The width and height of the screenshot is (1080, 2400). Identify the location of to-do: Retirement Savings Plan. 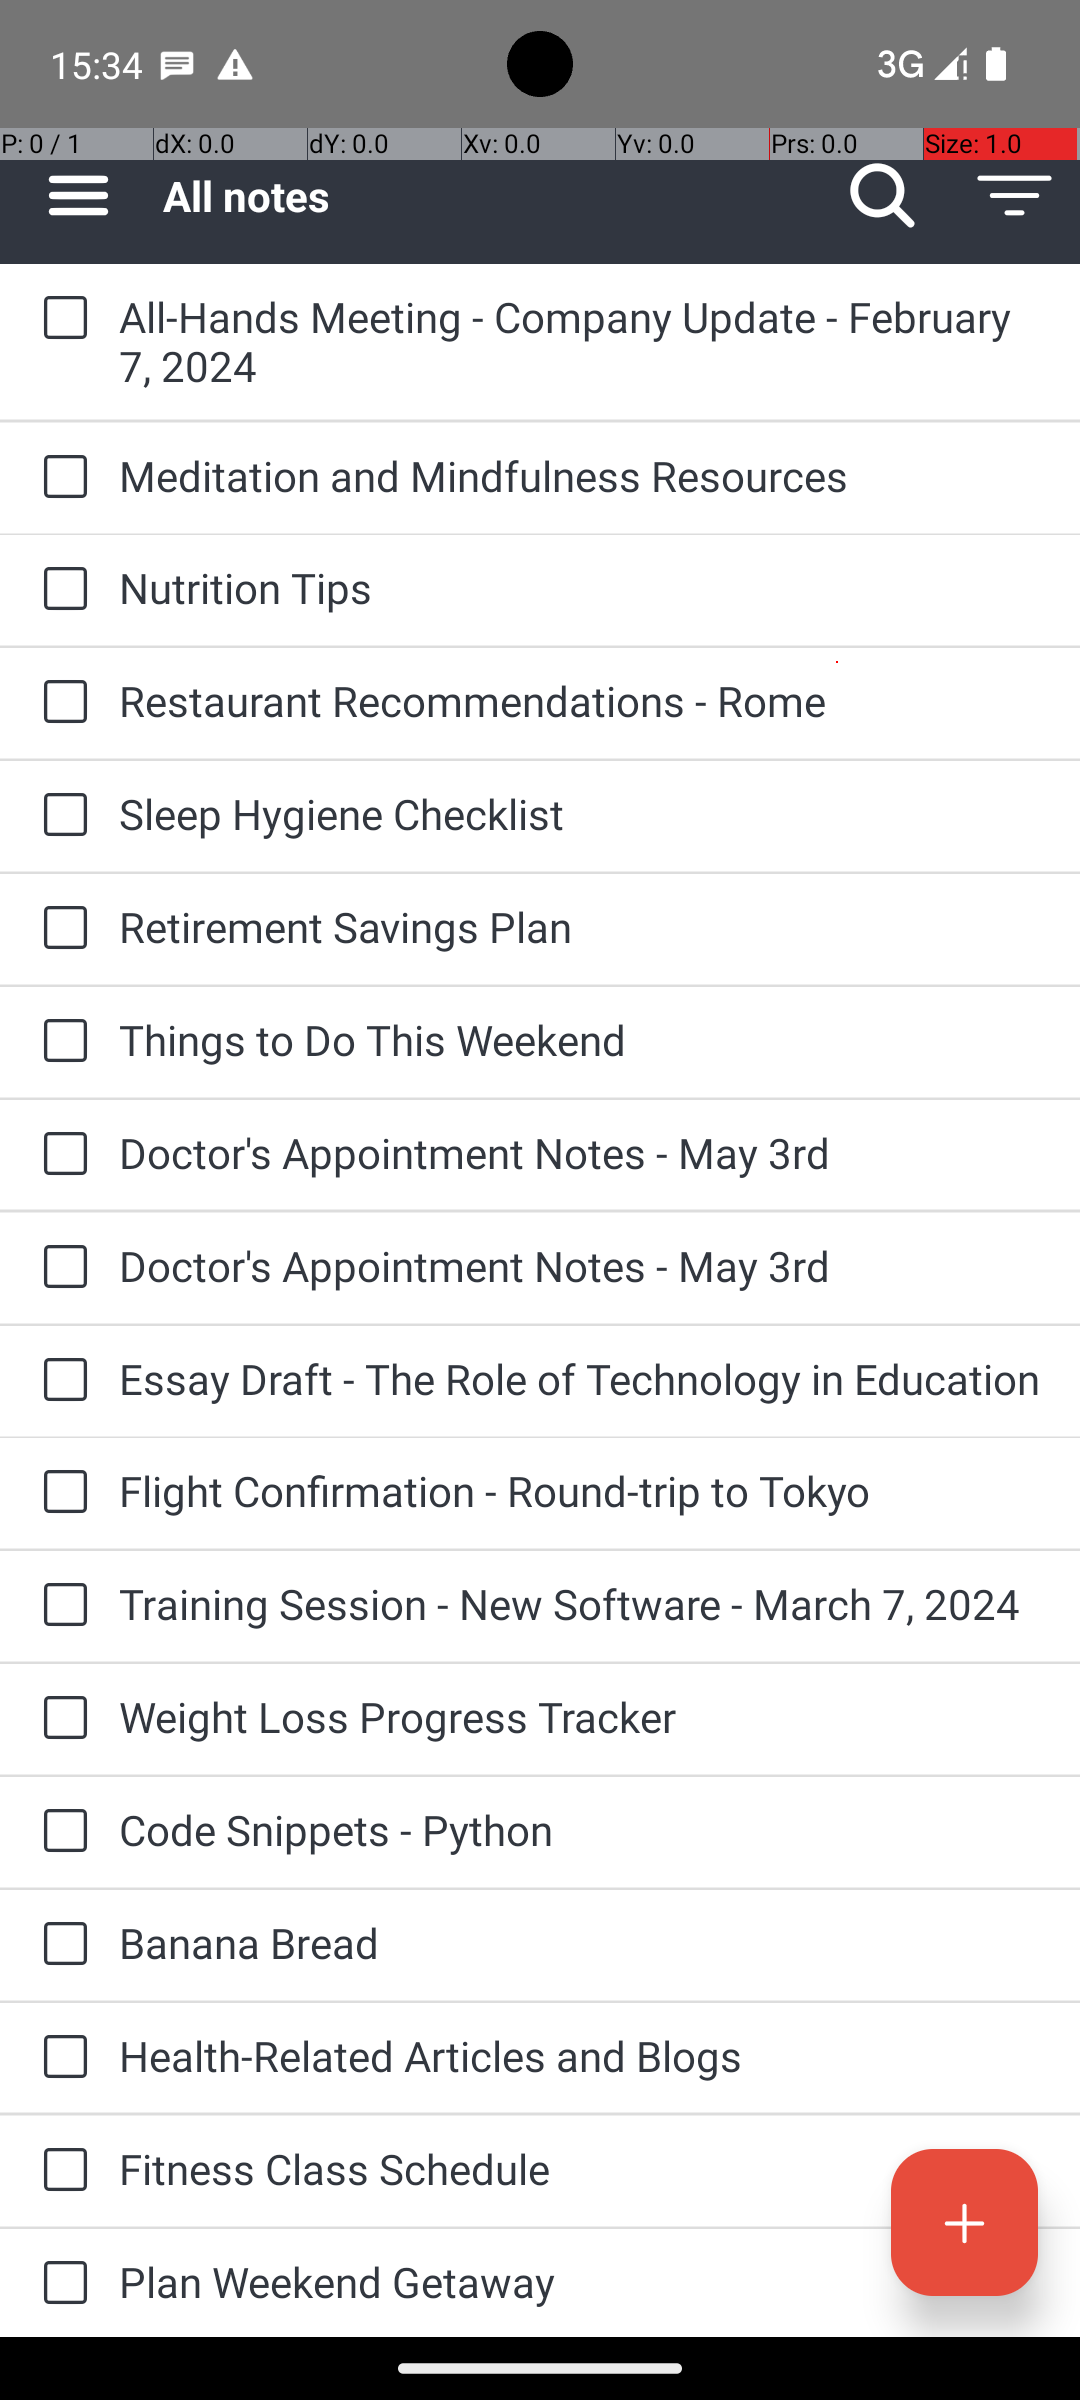
(60, 928).